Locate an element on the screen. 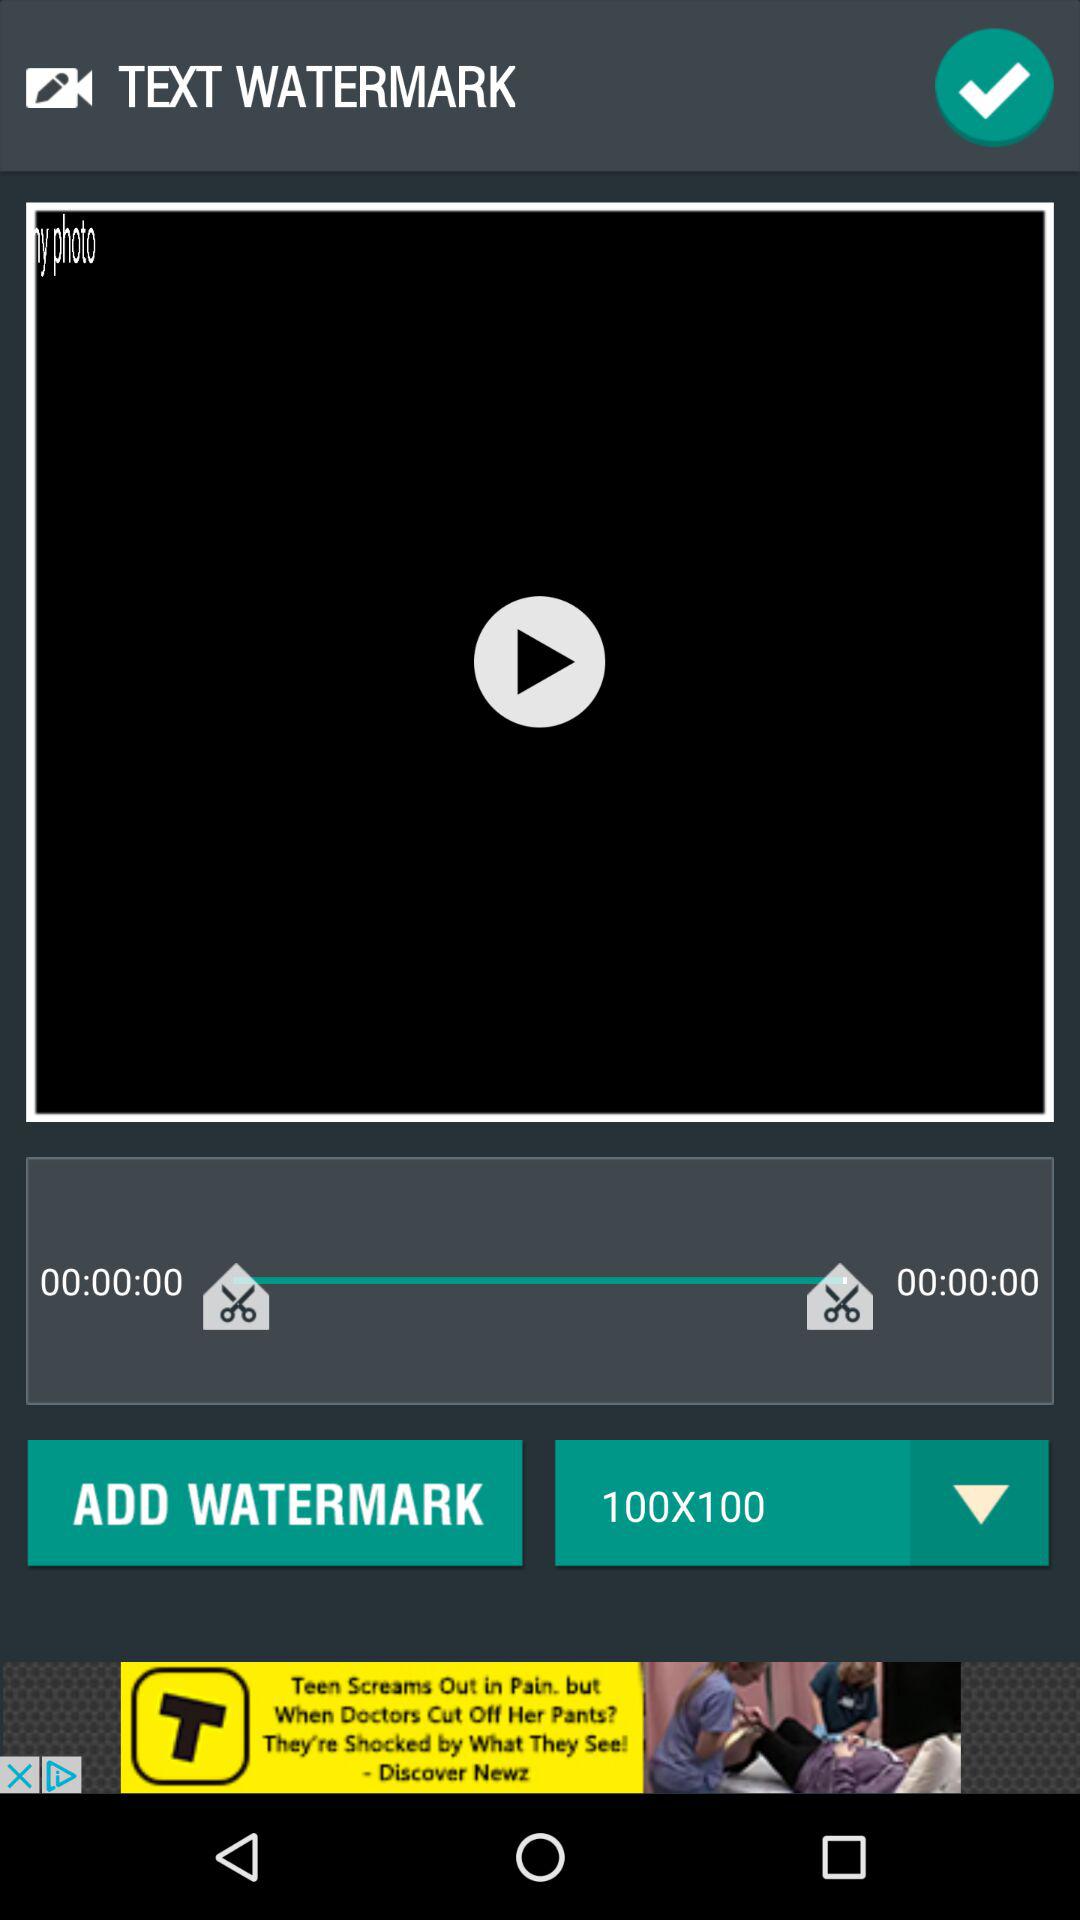  open advertisement is located at coordinates (540, 1728).